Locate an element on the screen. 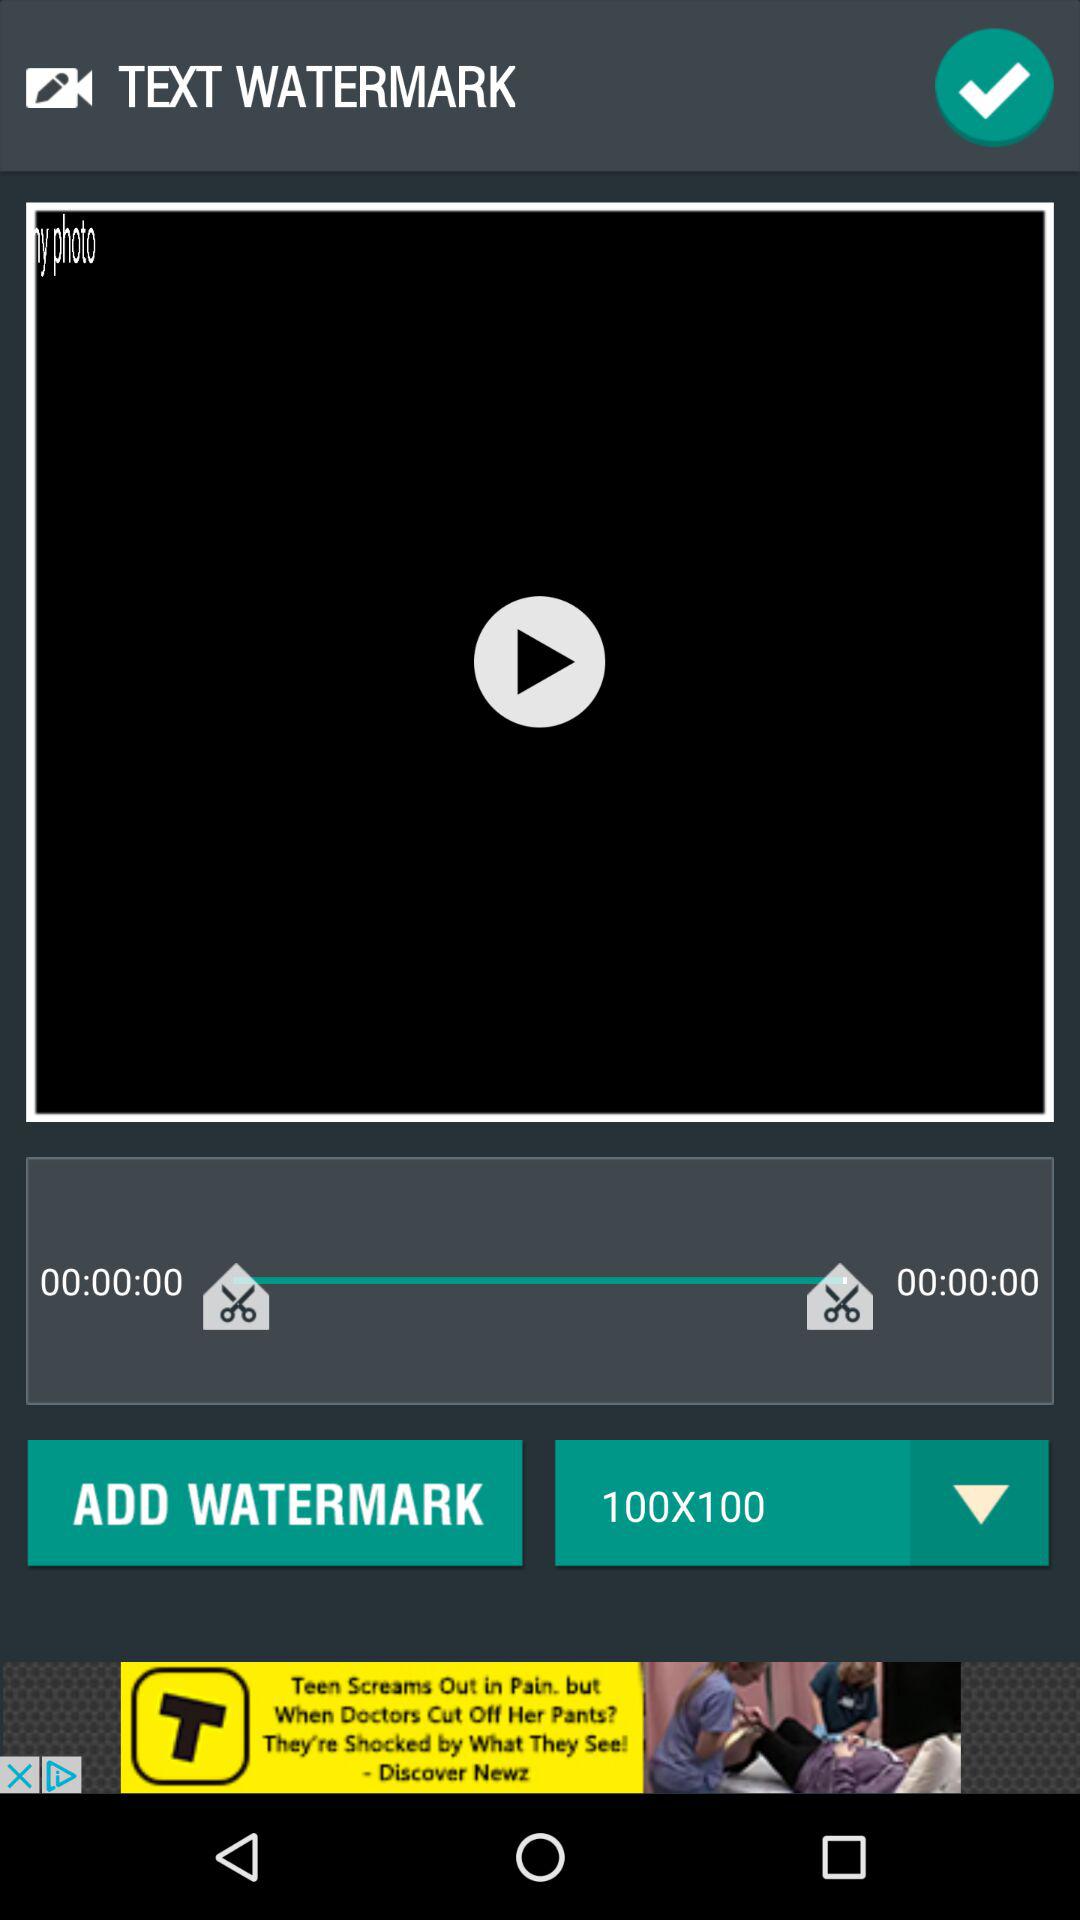  open advertisement is located at coordinates (540, 1728).